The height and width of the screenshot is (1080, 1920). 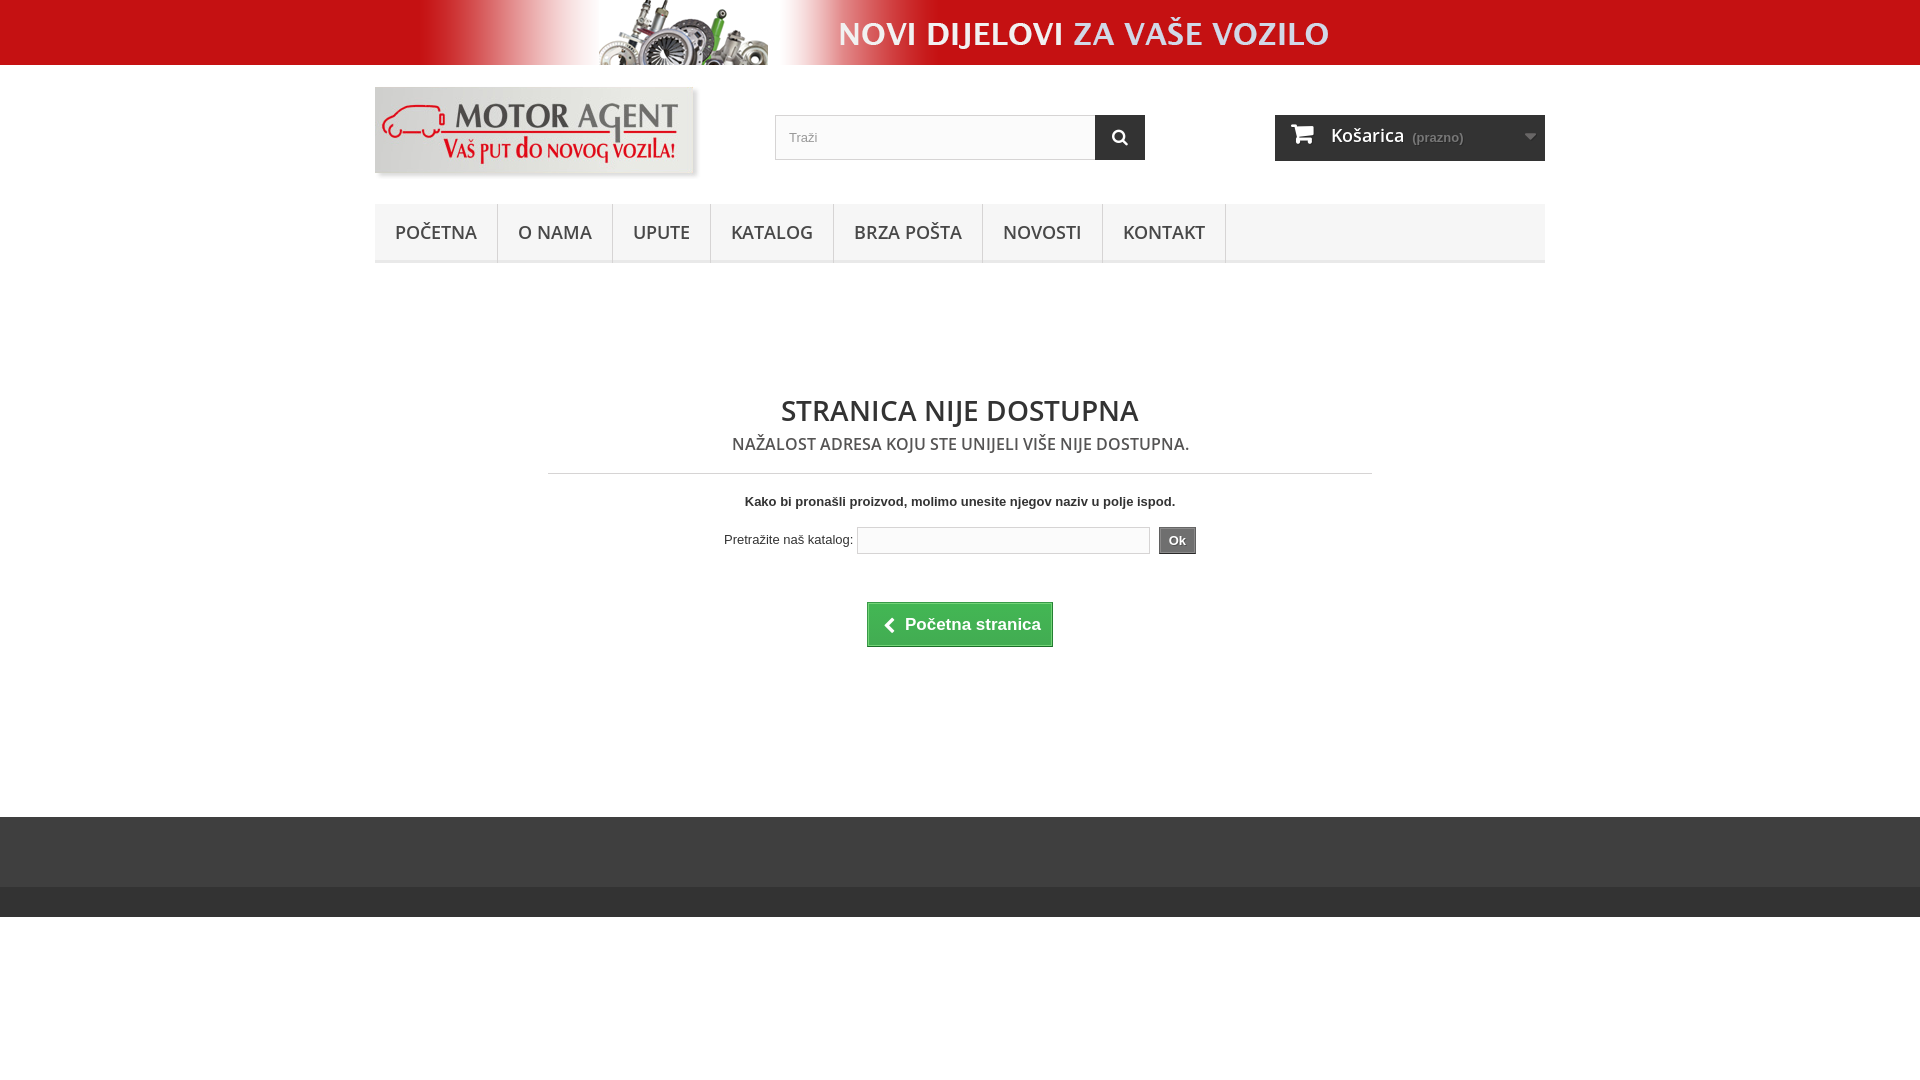 I want to click on UPUTE, so click(x=662, y=234).